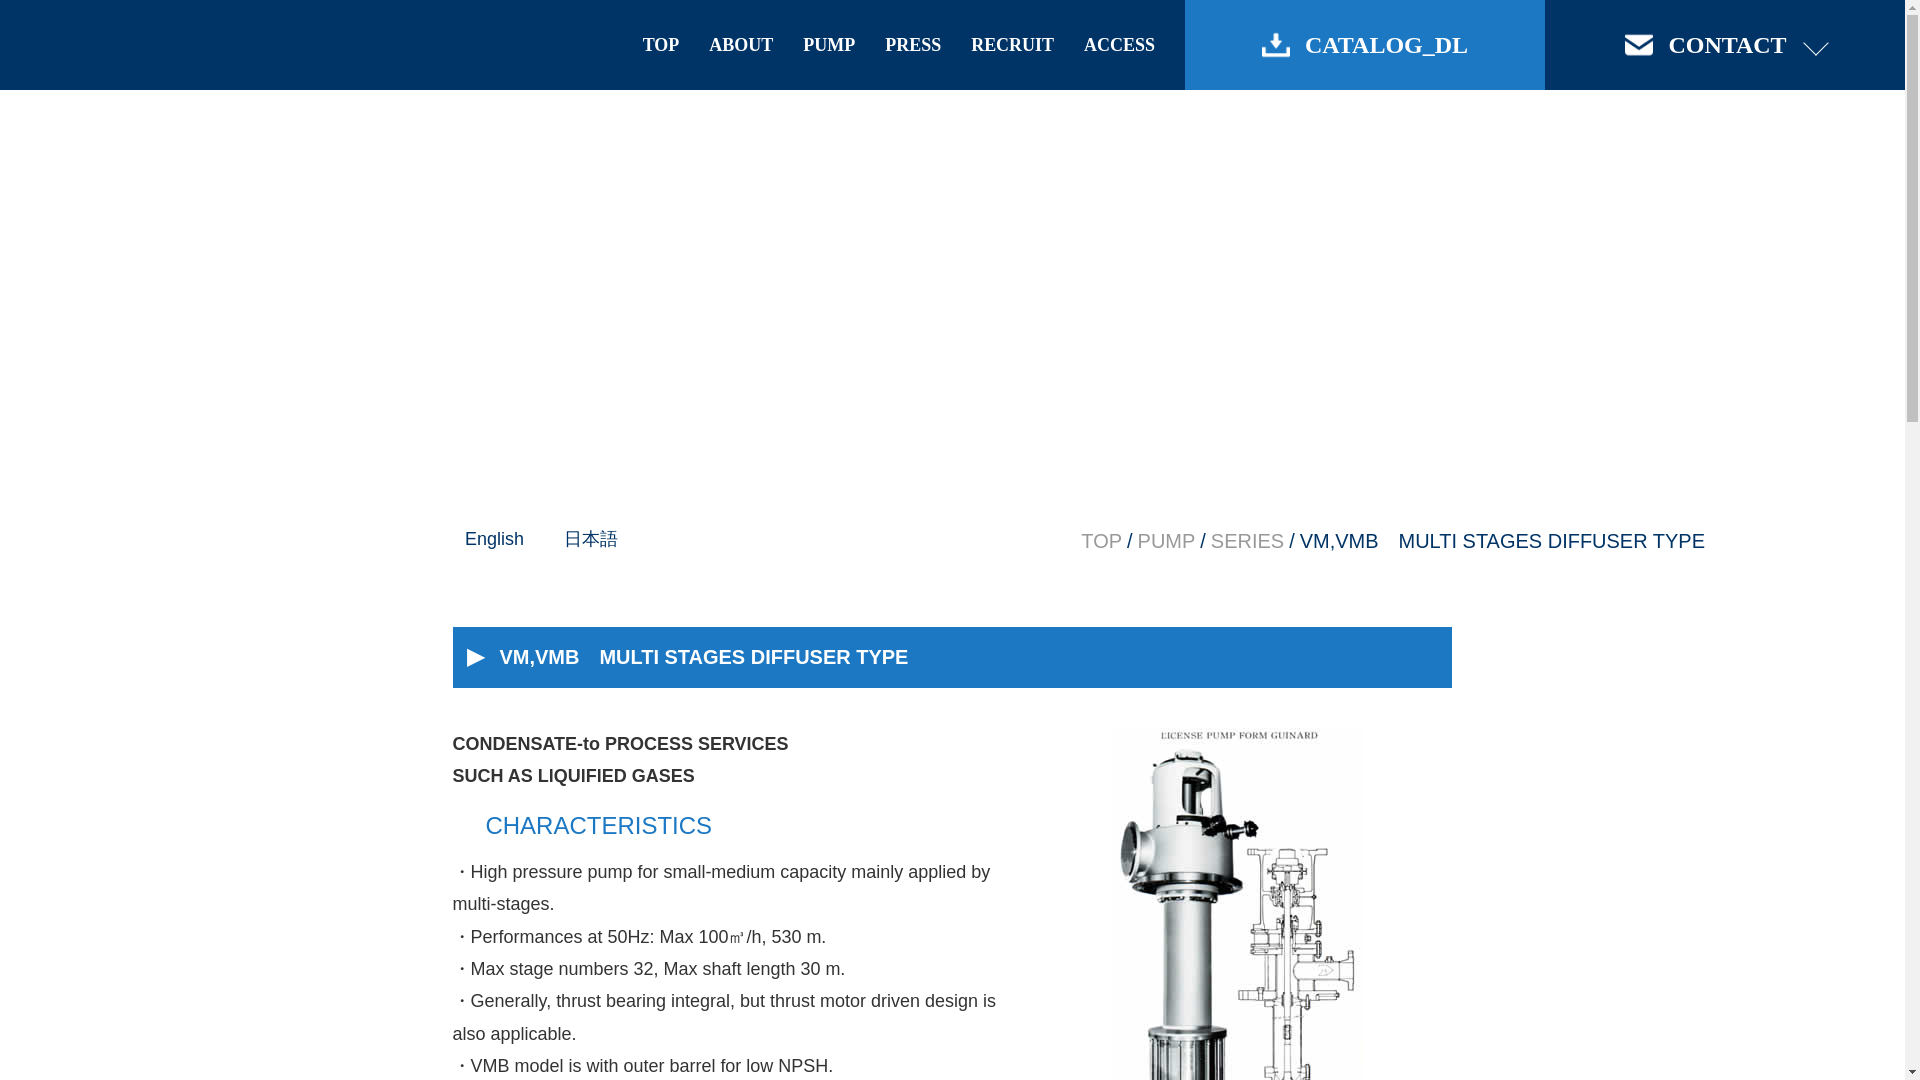 The image size is (1920, 1080). What do you see at coordinates (1248, 540) in the screenshot?
I see `SERIES` at bounding box center [1248, 540].